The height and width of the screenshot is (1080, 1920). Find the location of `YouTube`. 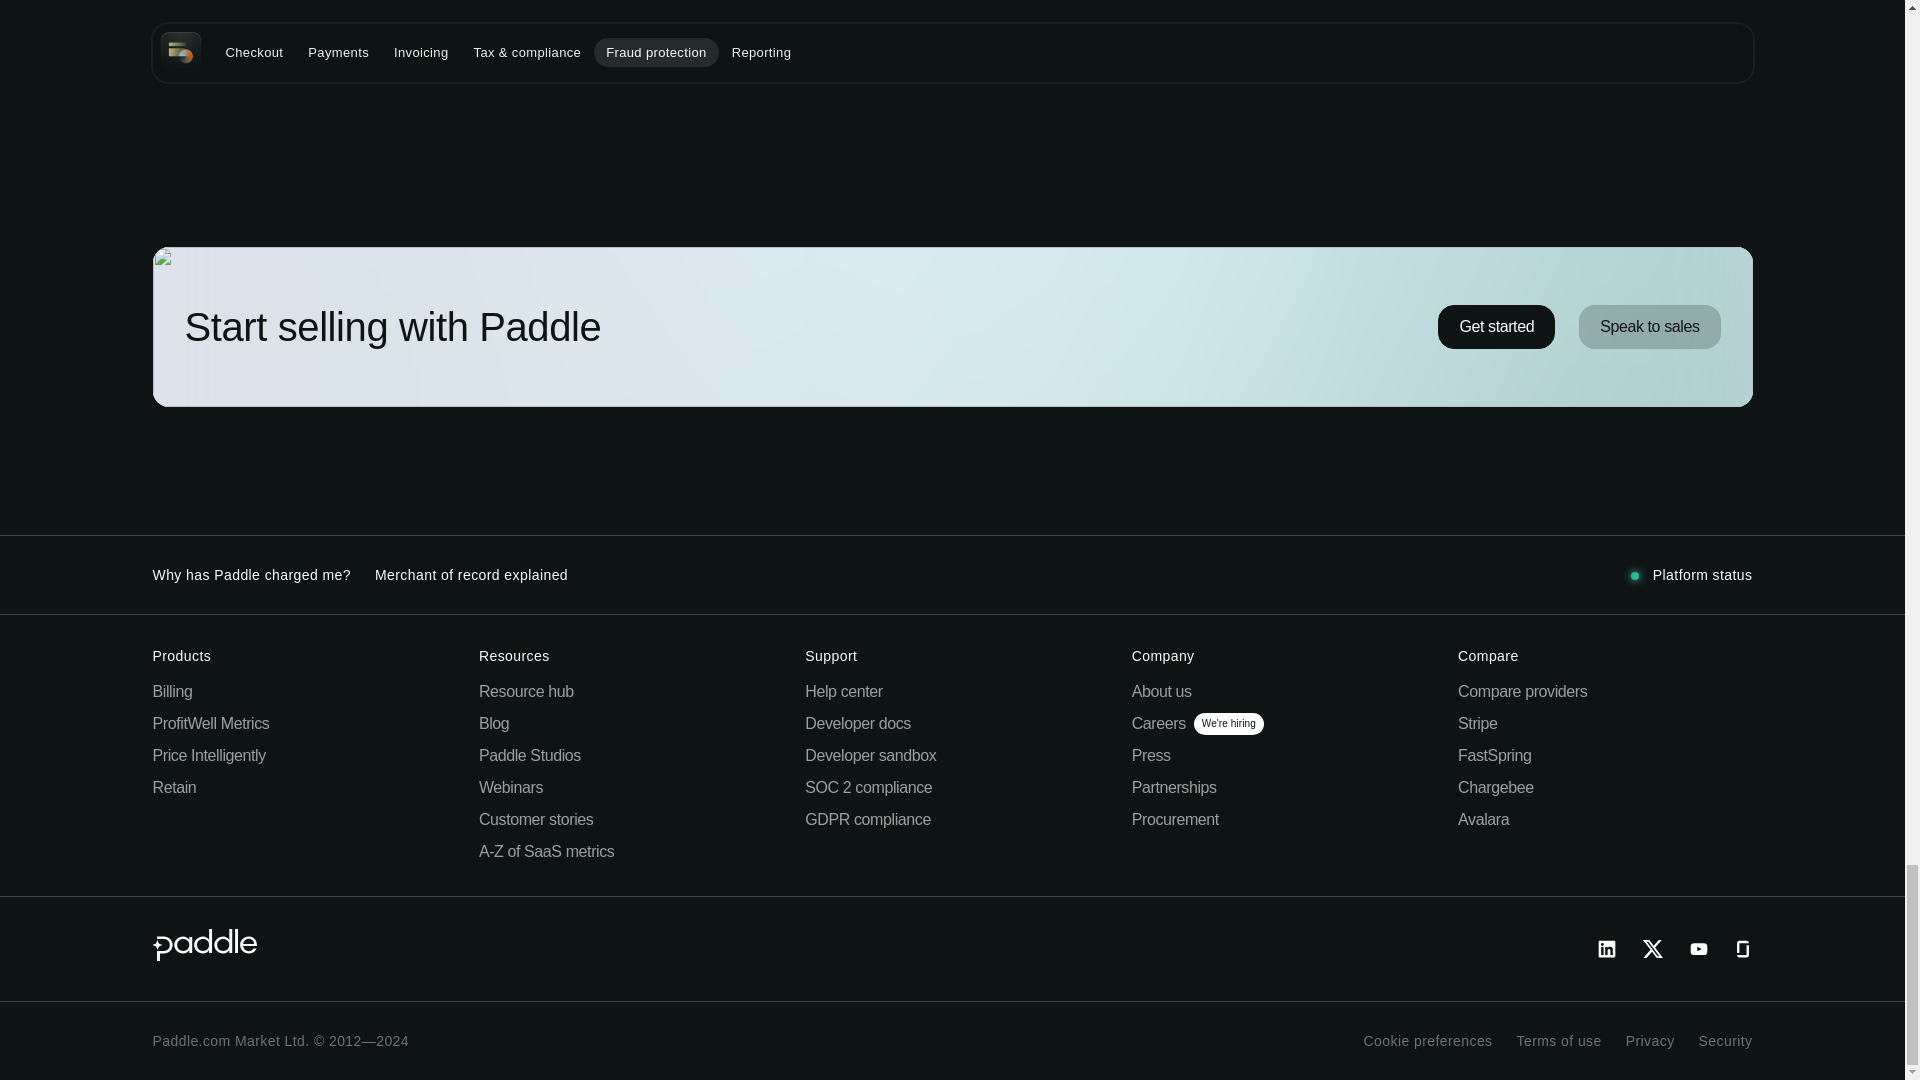

YouTube is located at coordinates (1698, 949).